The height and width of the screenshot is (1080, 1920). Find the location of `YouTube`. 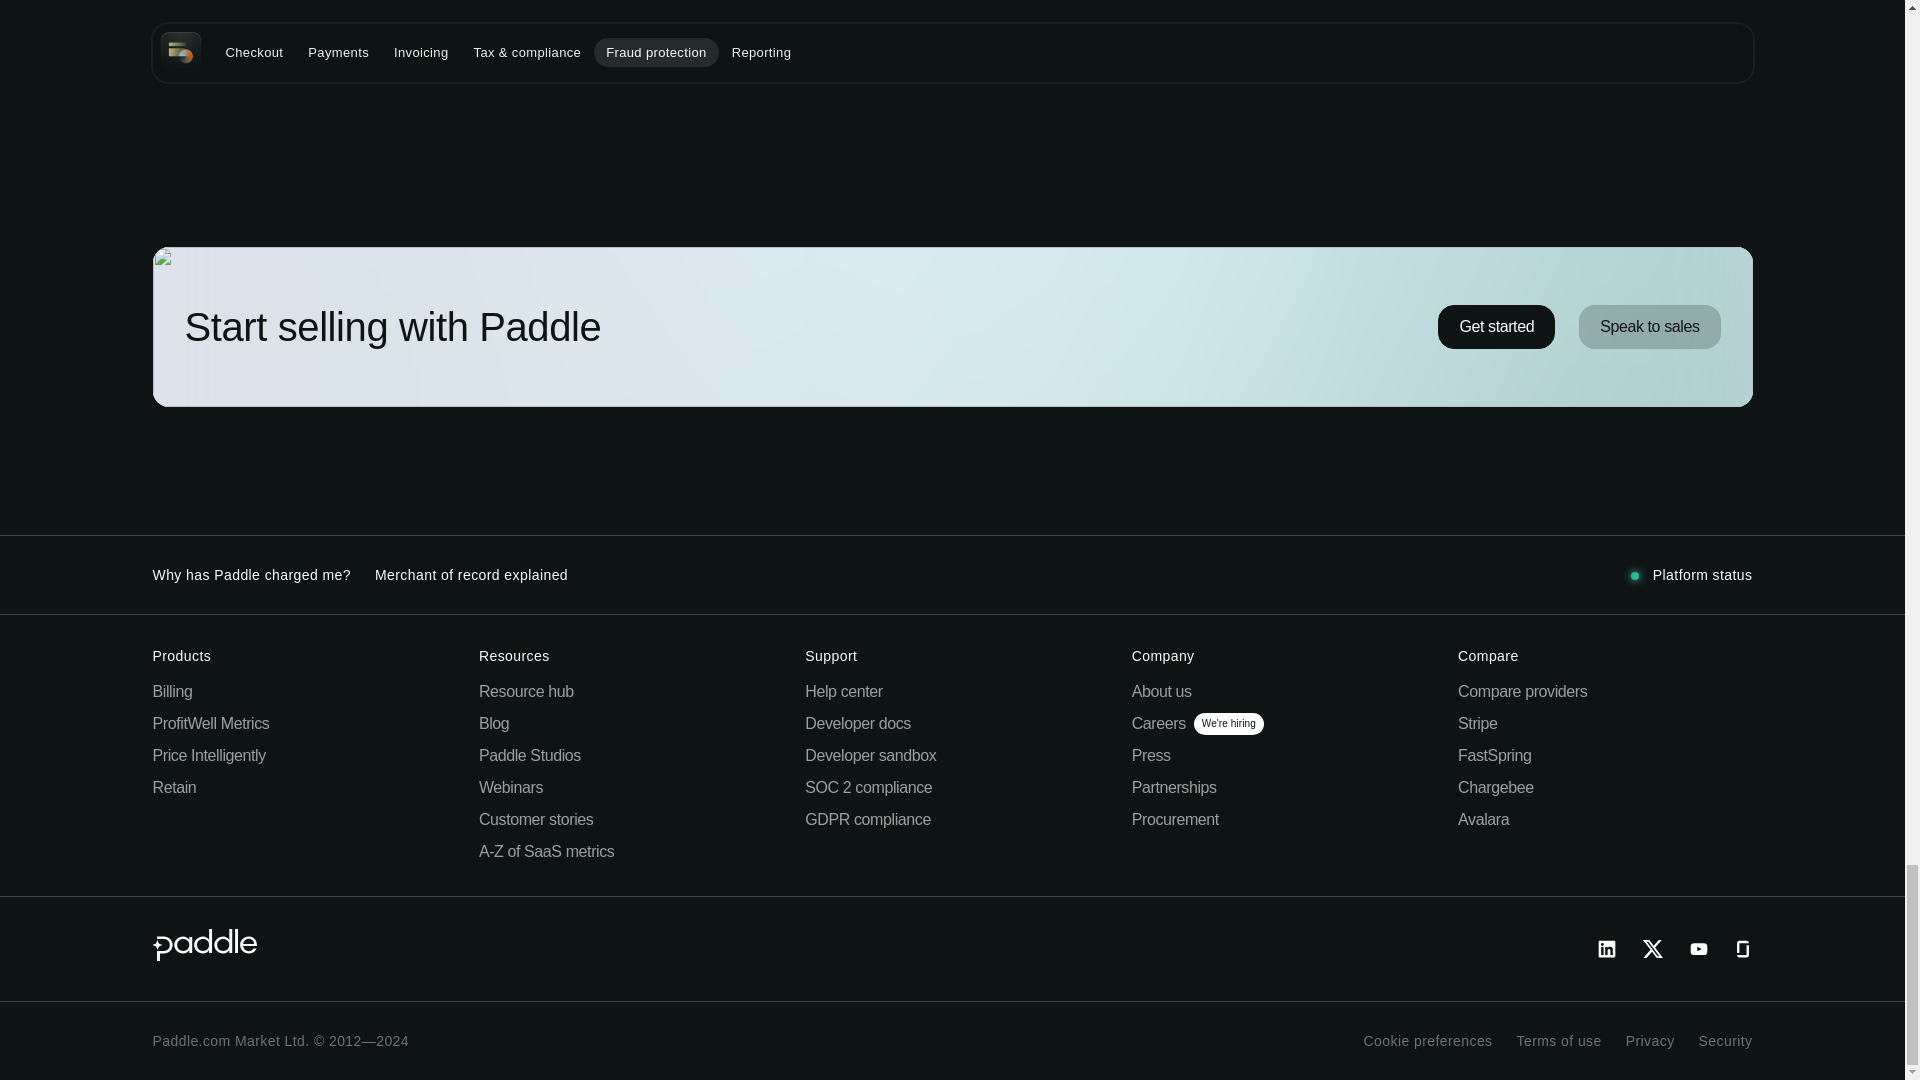

YouTube is located at coordinates (1698, 949).